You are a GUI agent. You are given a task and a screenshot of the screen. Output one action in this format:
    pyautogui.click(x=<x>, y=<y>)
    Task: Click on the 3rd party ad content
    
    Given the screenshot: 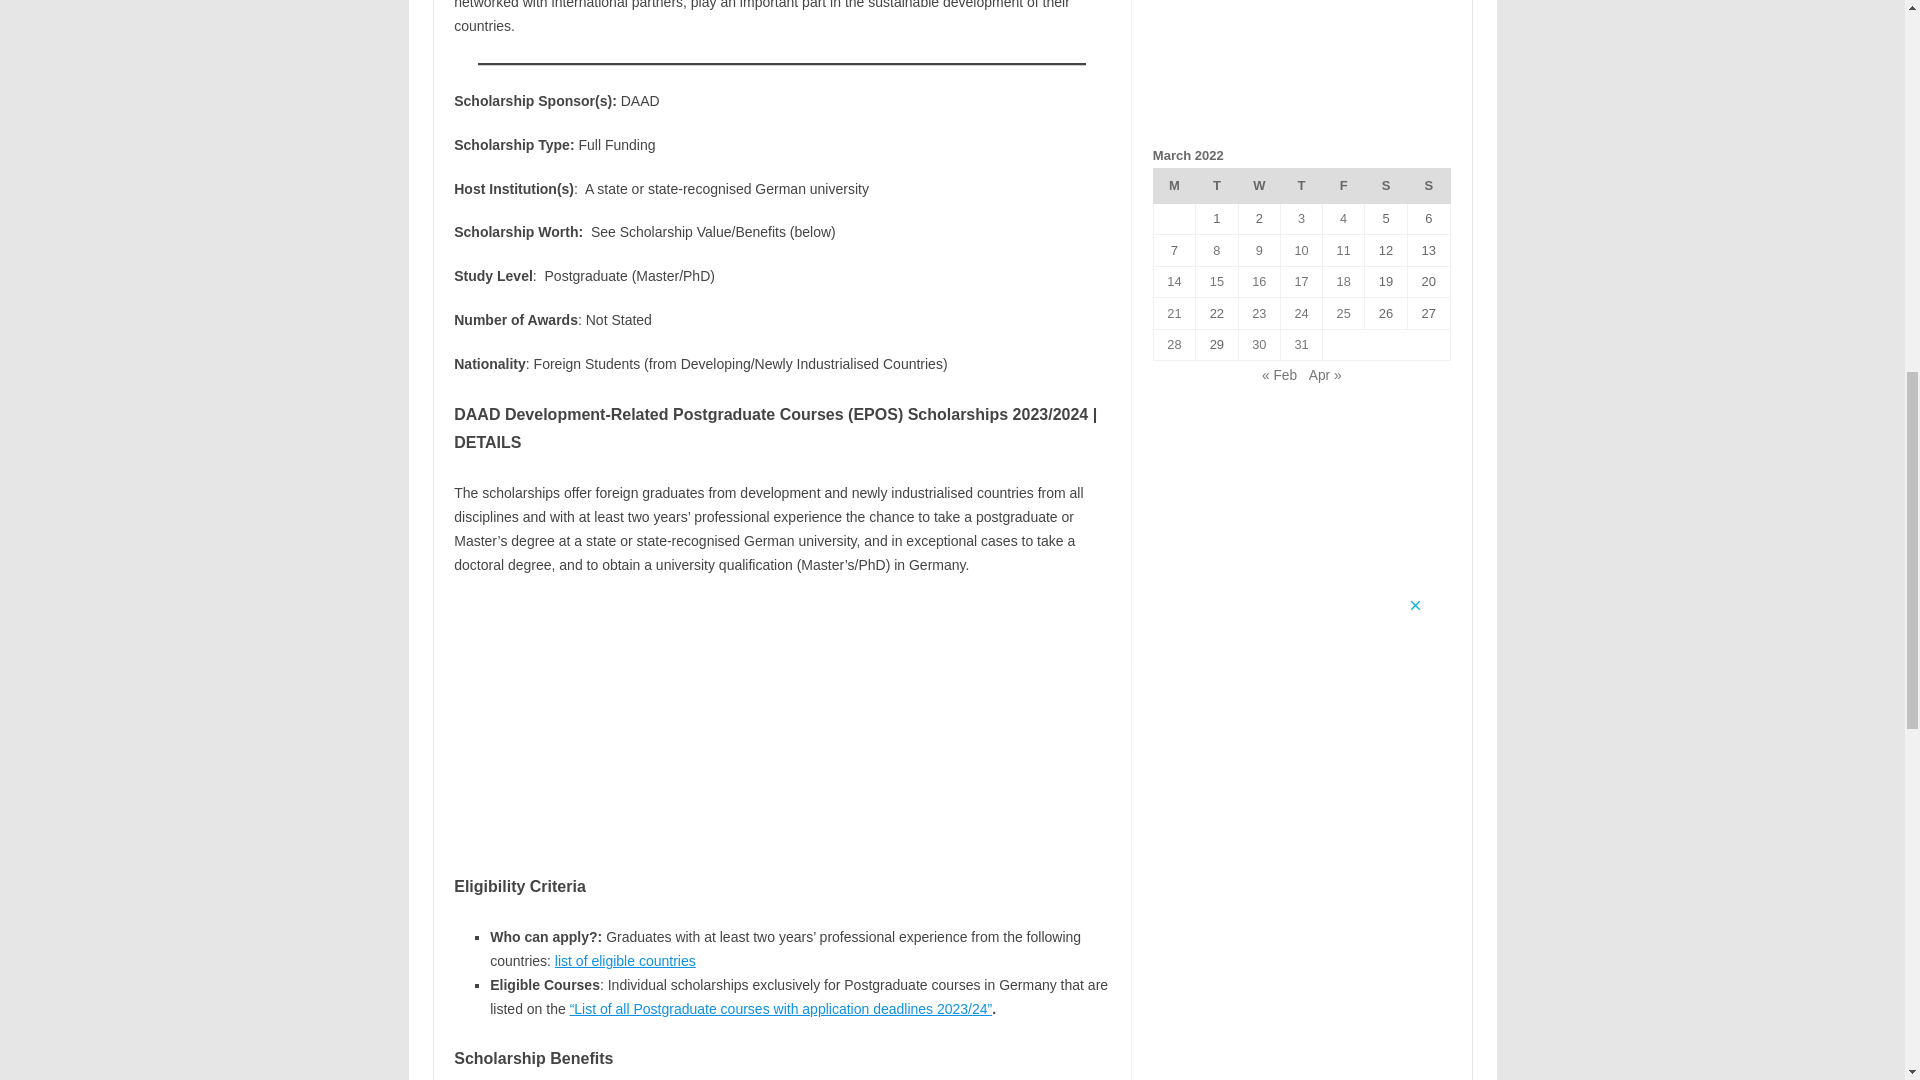 What is the action you would take?
    pyautogui.click(x=1303, y=62)
    